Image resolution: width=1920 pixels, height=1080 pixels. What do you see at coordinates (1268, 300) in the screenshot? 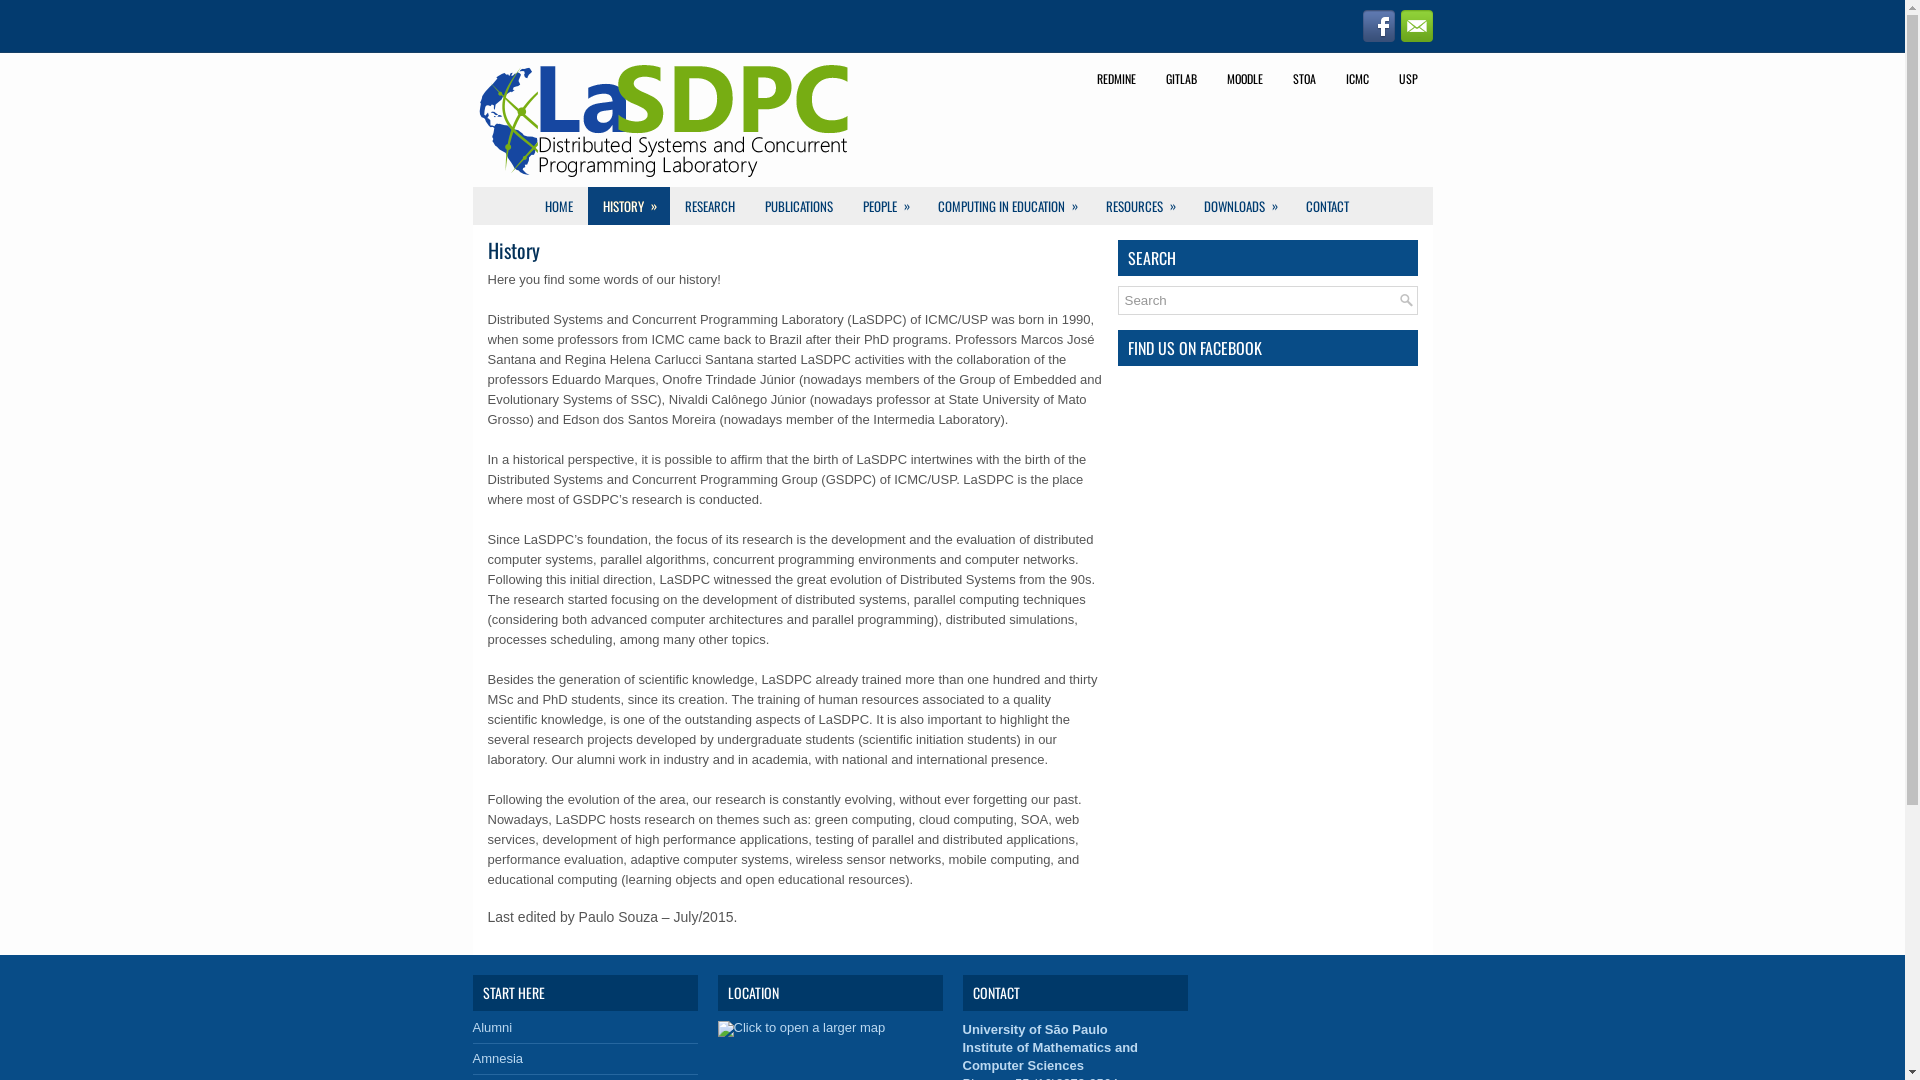
I see `Type and hit enter` at bounding box center [1268, 300].